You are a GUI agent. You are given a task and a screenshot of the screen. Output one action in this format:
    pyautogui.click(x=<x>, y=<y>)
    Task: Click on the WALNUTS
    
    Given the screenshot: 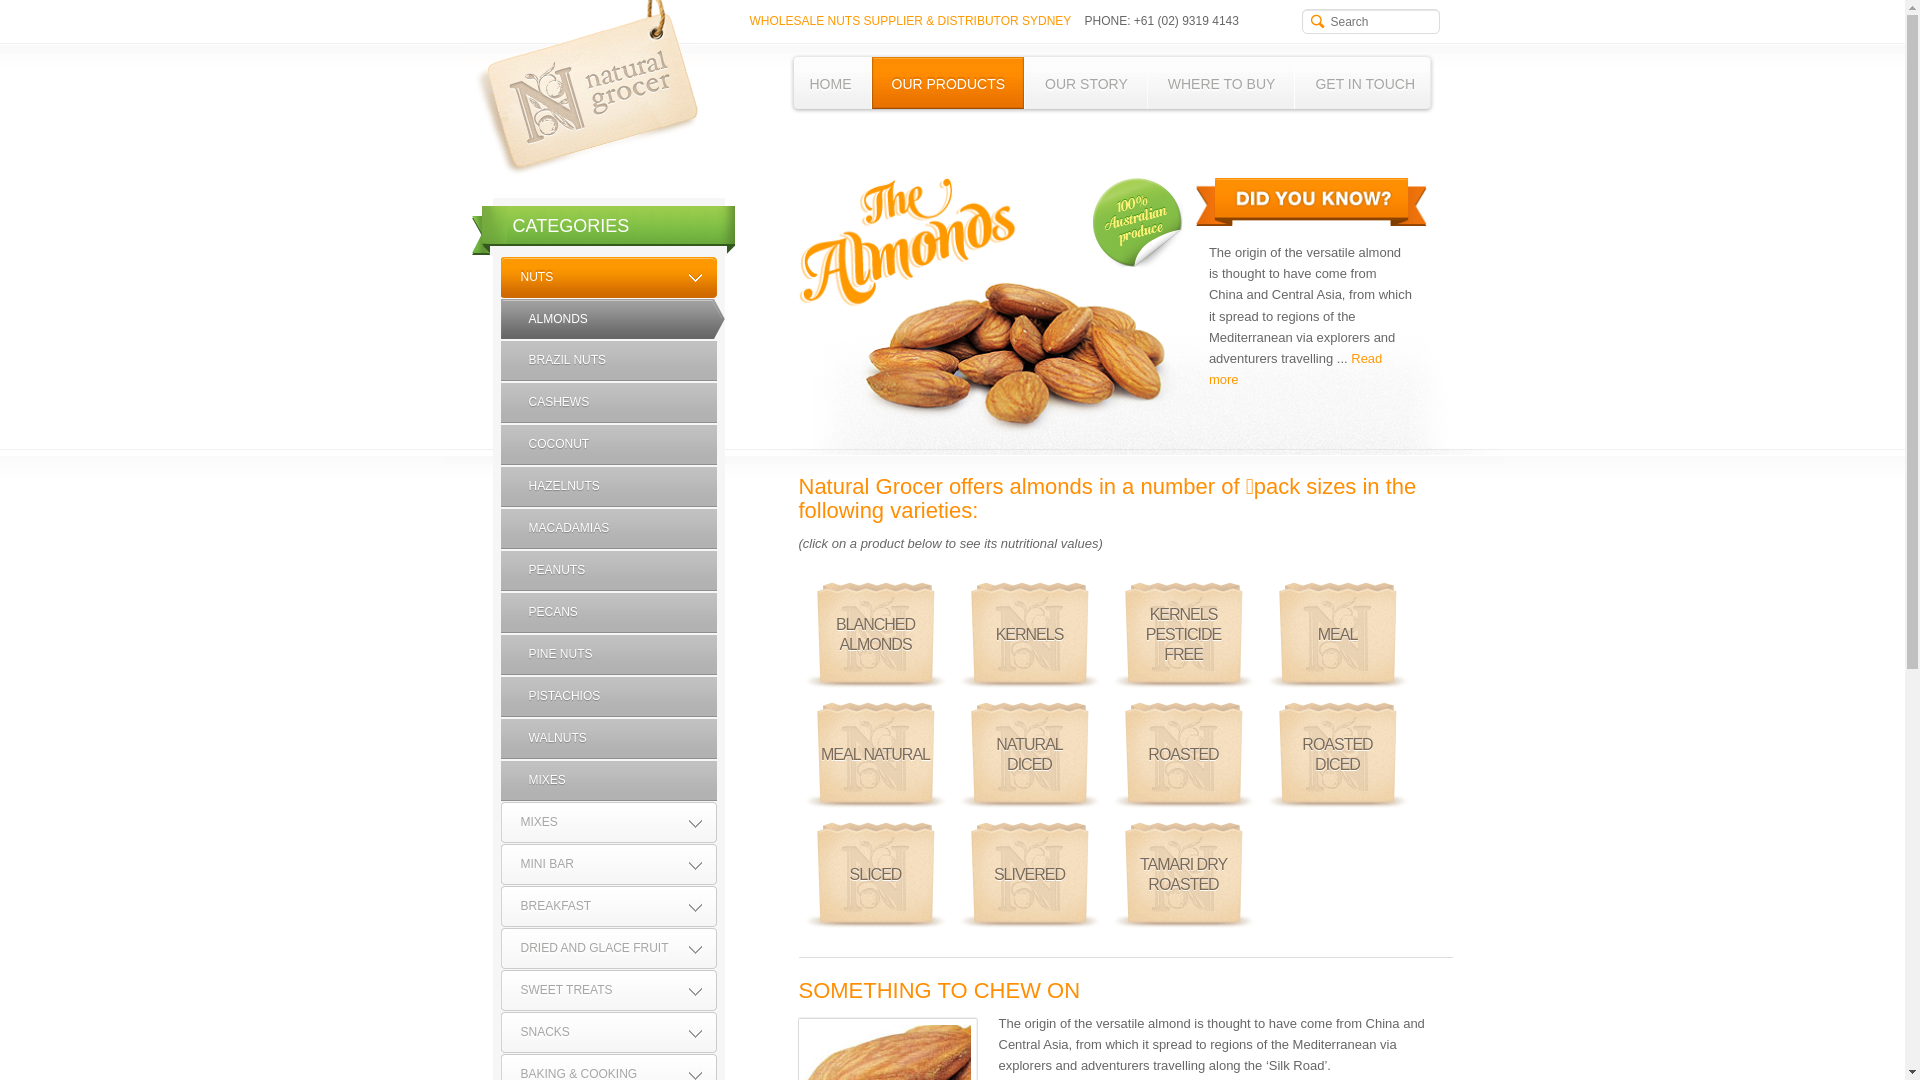 What is the action you would take?
    pyautogui.click(x=608, y=738)
    